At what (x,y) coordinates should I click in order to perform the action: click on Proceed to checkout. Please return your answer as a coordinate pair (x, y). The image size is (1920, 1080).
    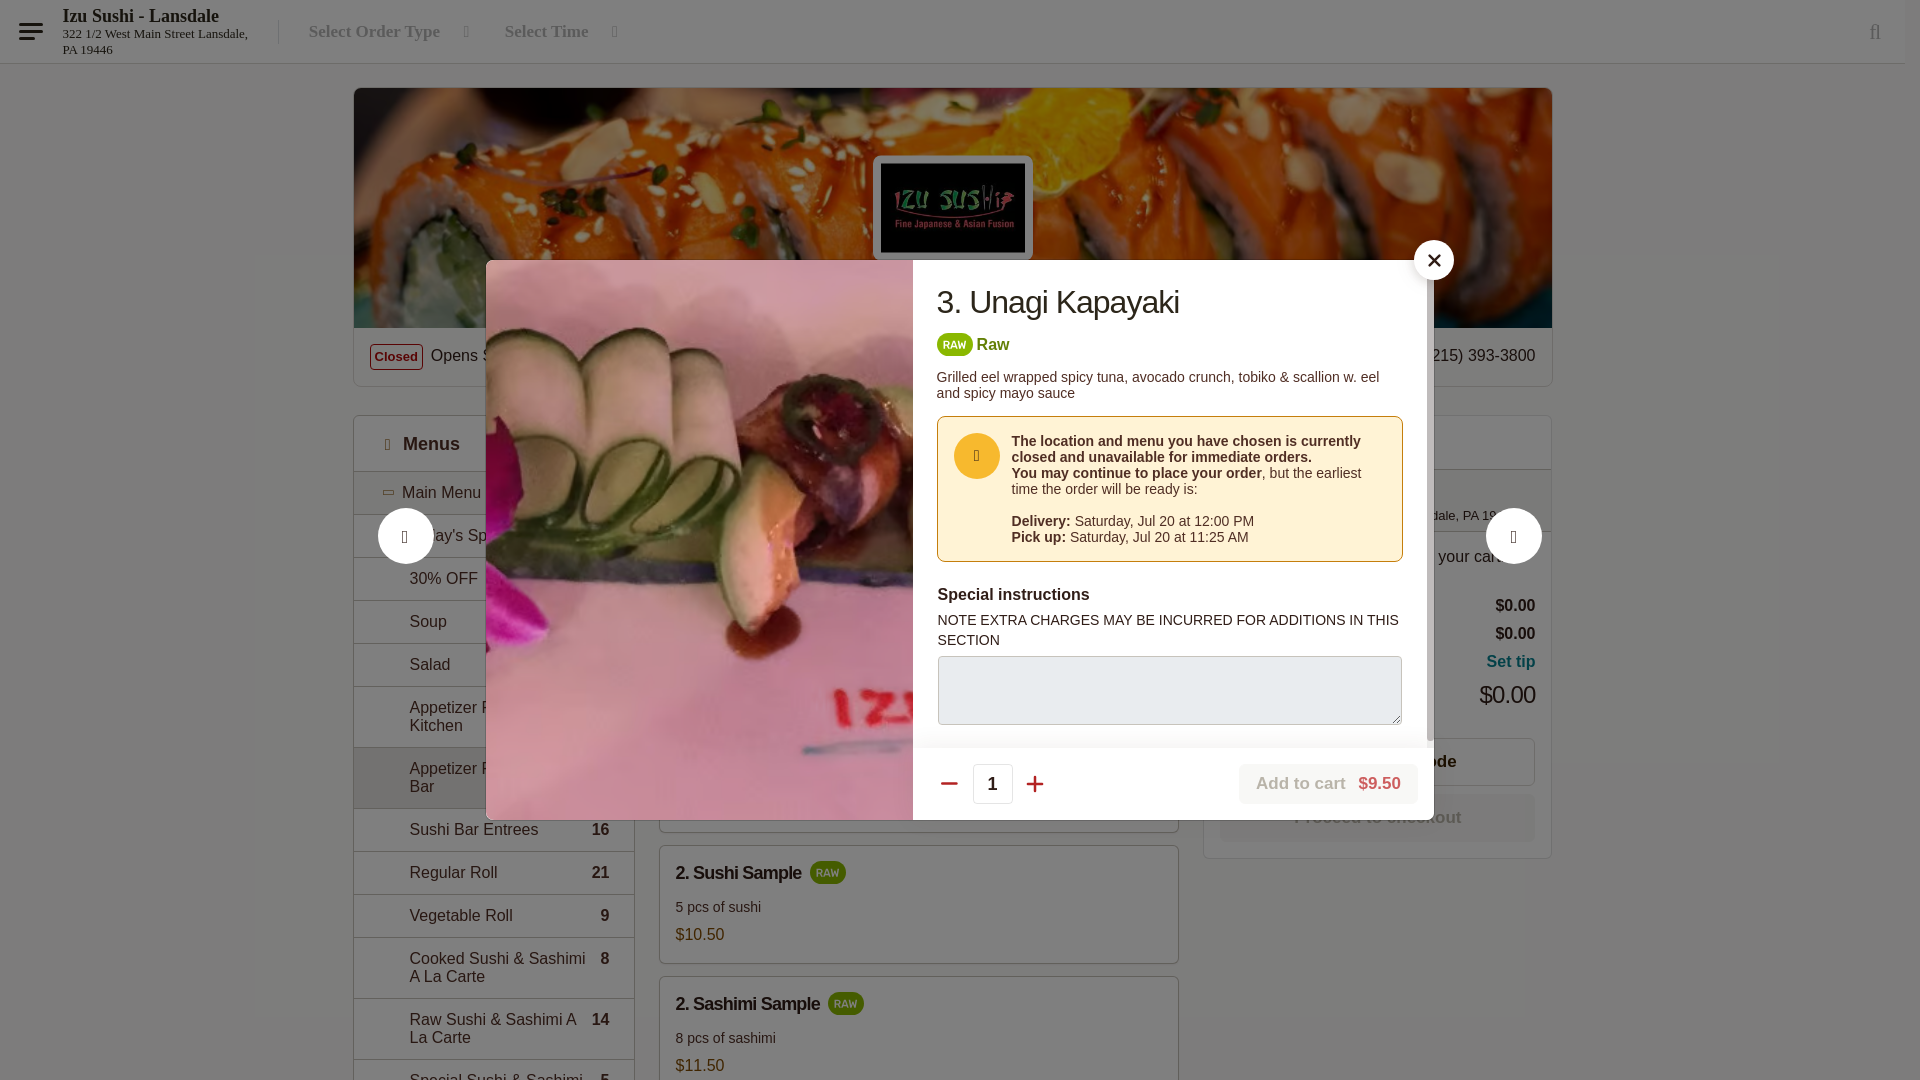
    Looking at the image, I should click on (493, 621).